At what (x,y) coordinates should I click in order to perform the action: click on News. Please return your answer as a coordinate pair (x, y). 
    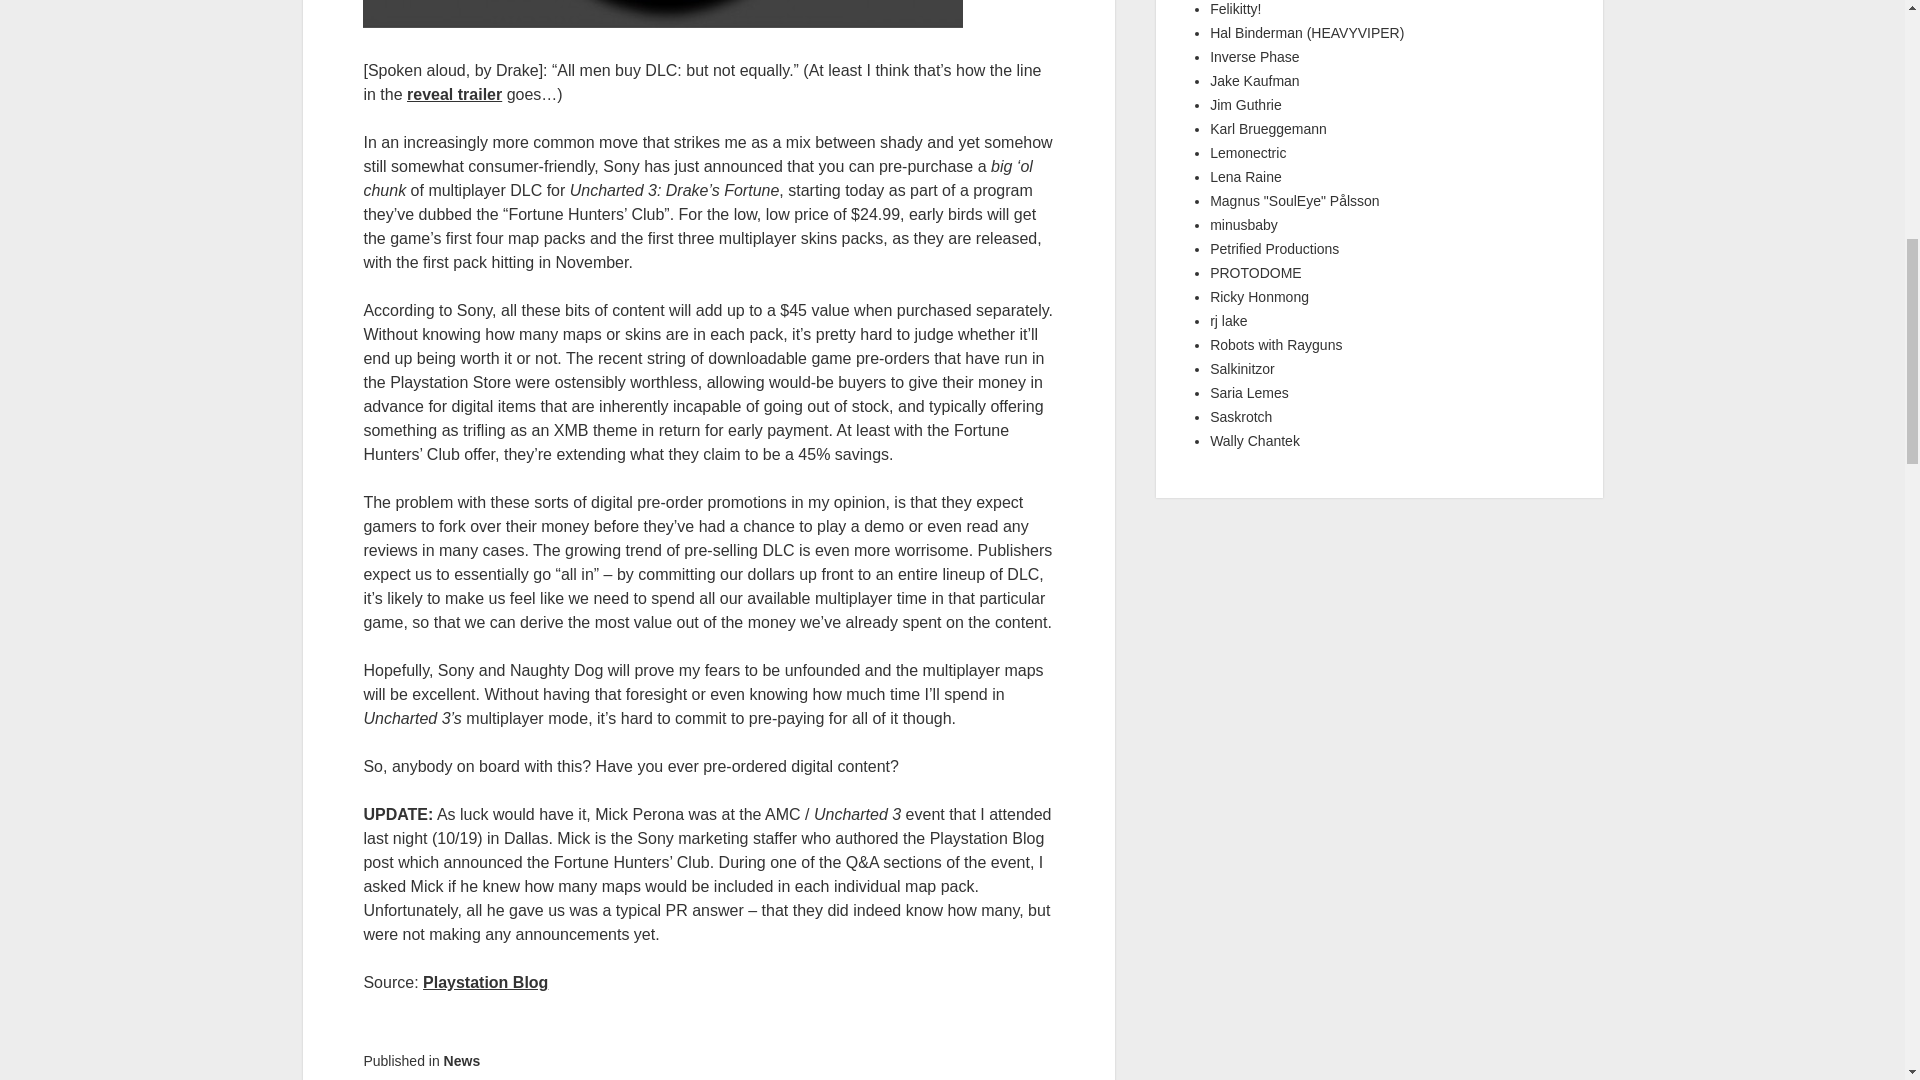
    Looking at the image, I should click on (462, 1061).